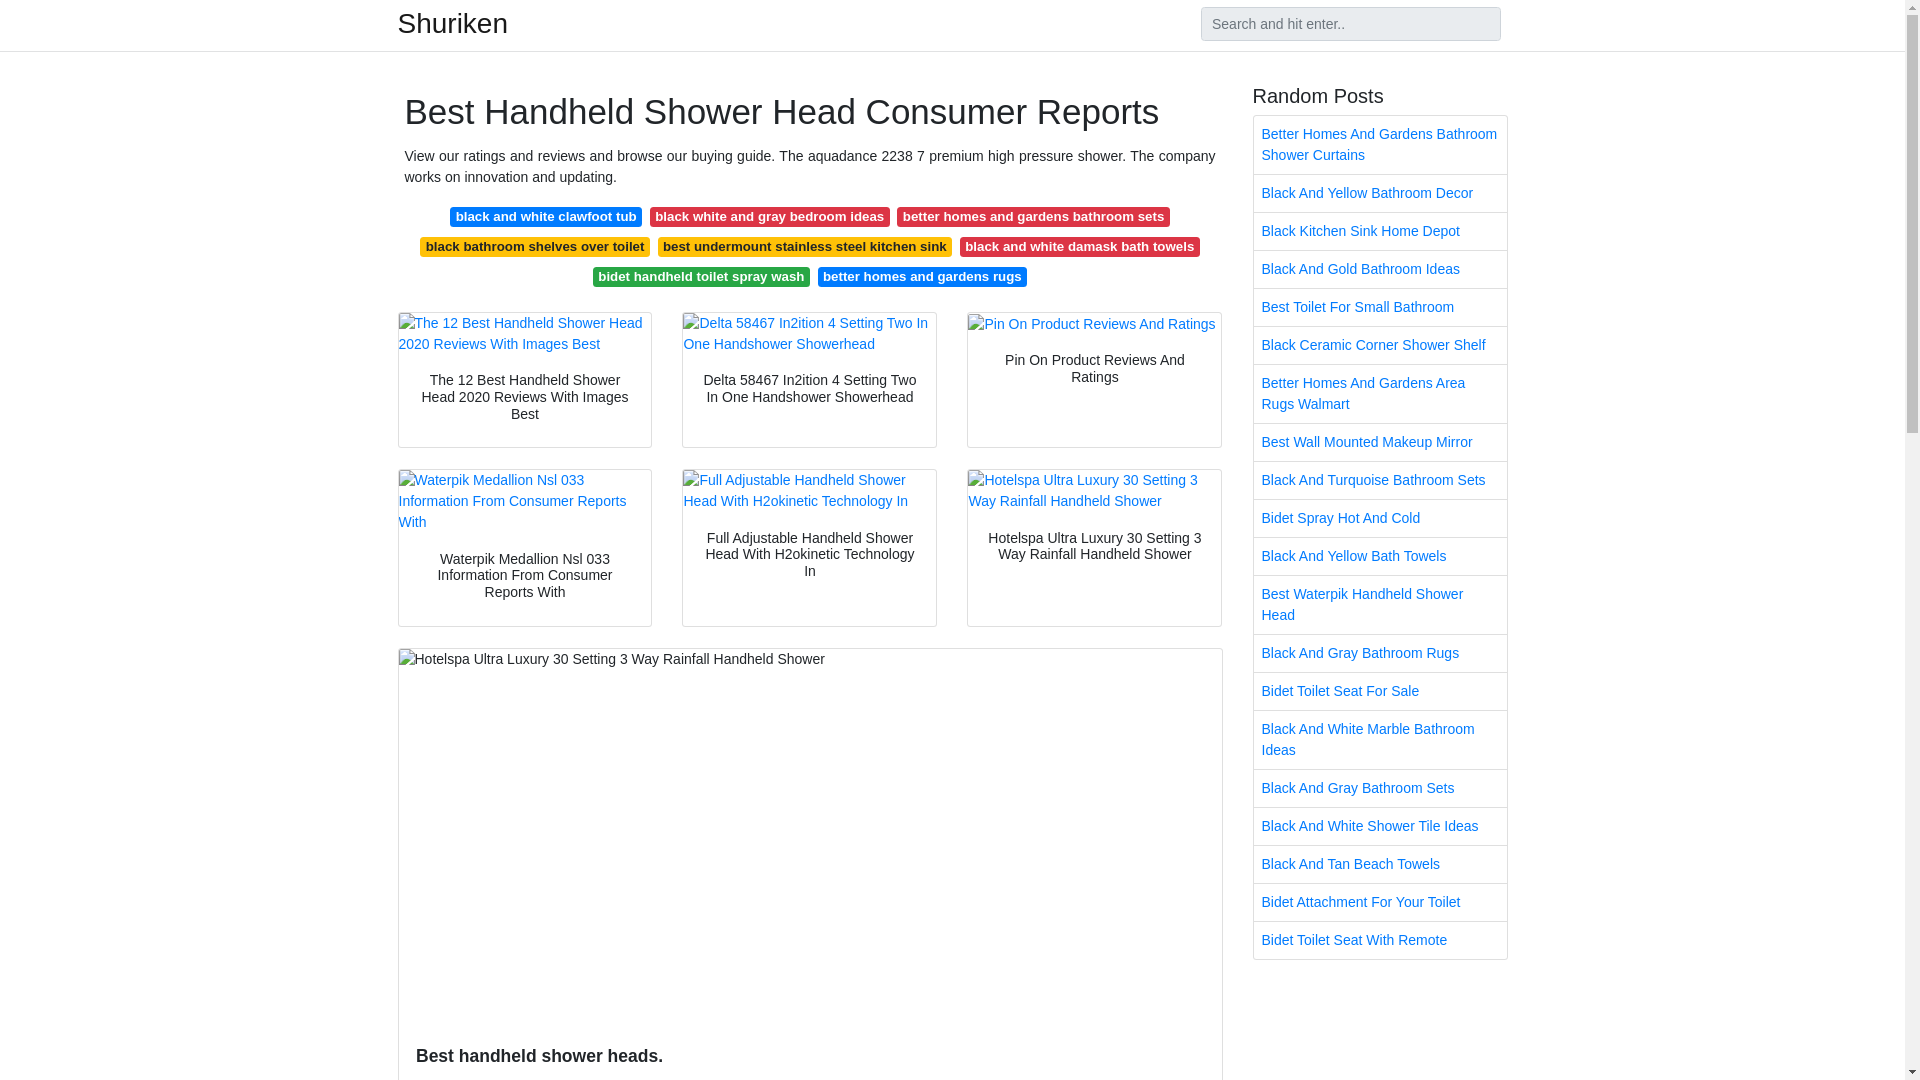  What do you see at coordinates (1380, 269) in the screenshot?
I see `Black And Gold Bathroom Ideas` at bounding box center [1380, 269].